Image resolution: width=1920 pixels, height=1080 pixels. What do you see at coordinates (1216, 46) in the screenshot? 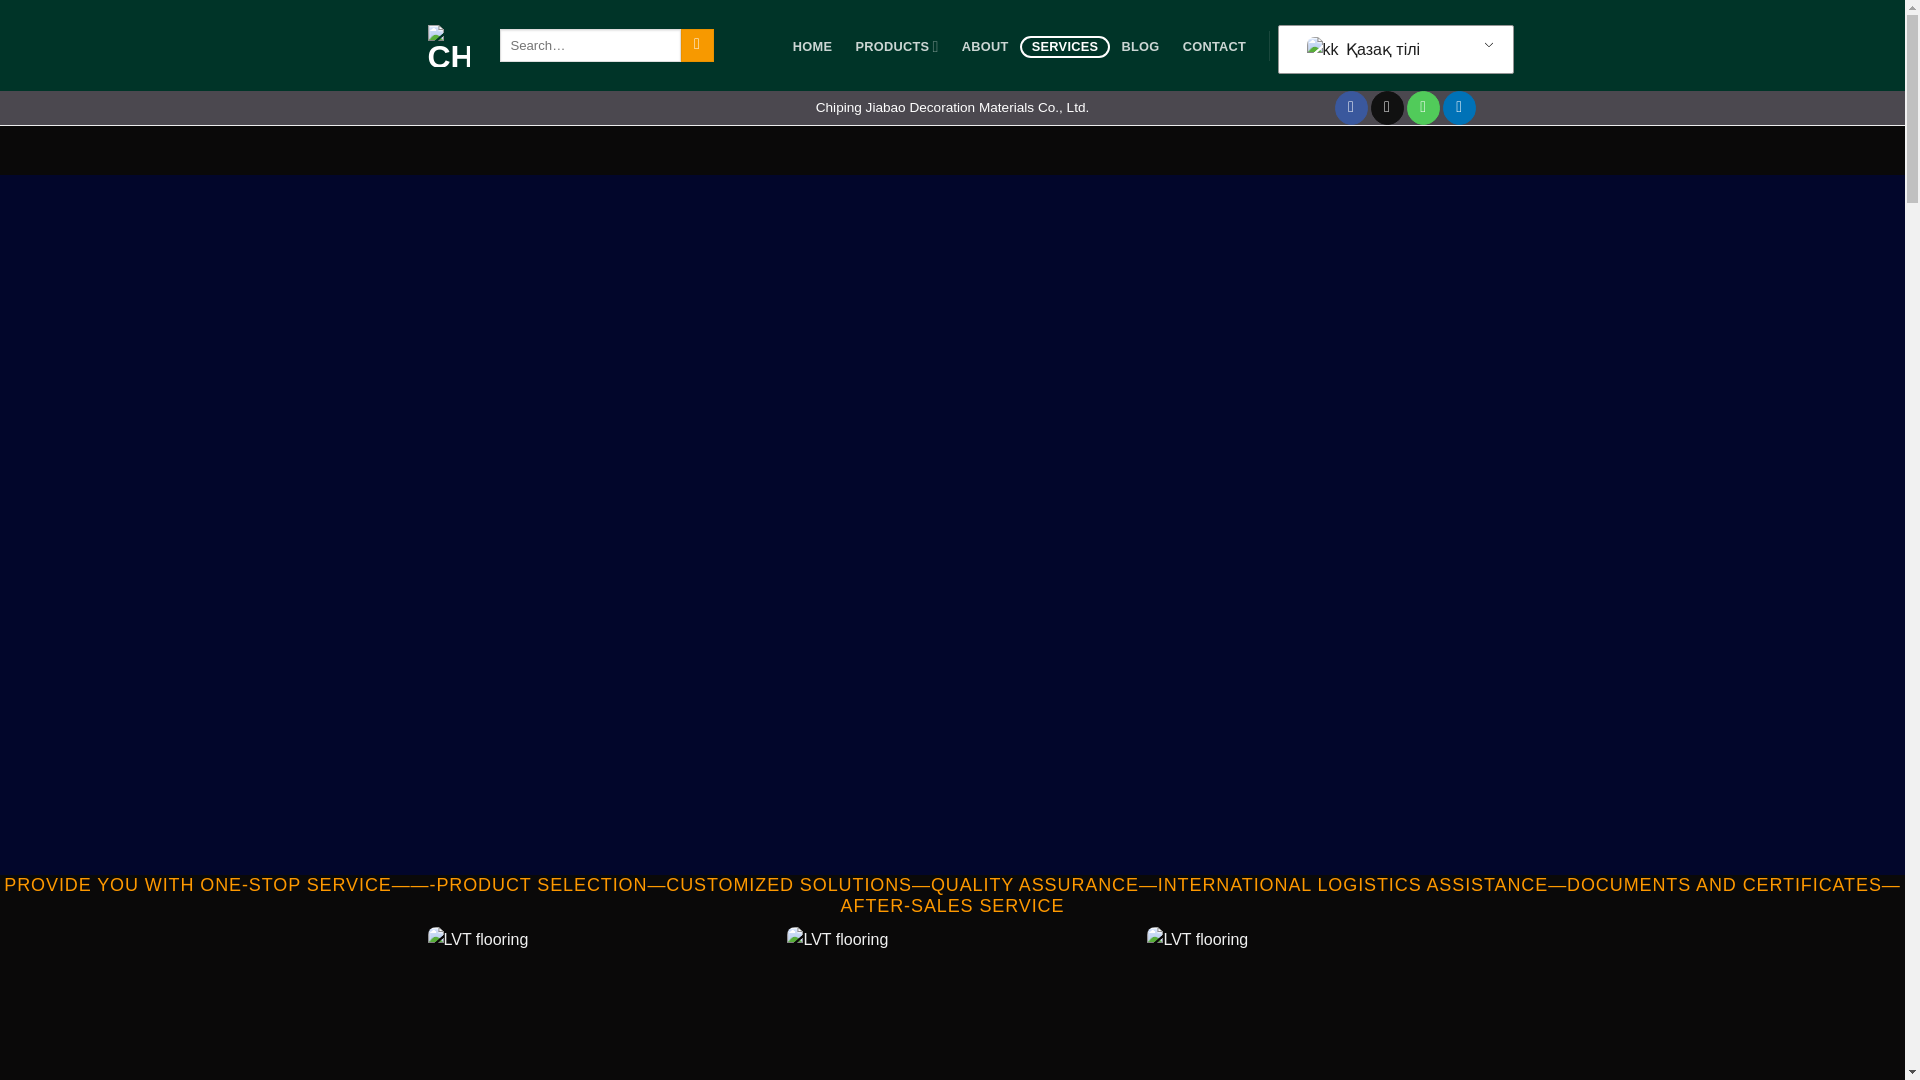
I see `CONTACT ` at bounding box center [1216, 46].